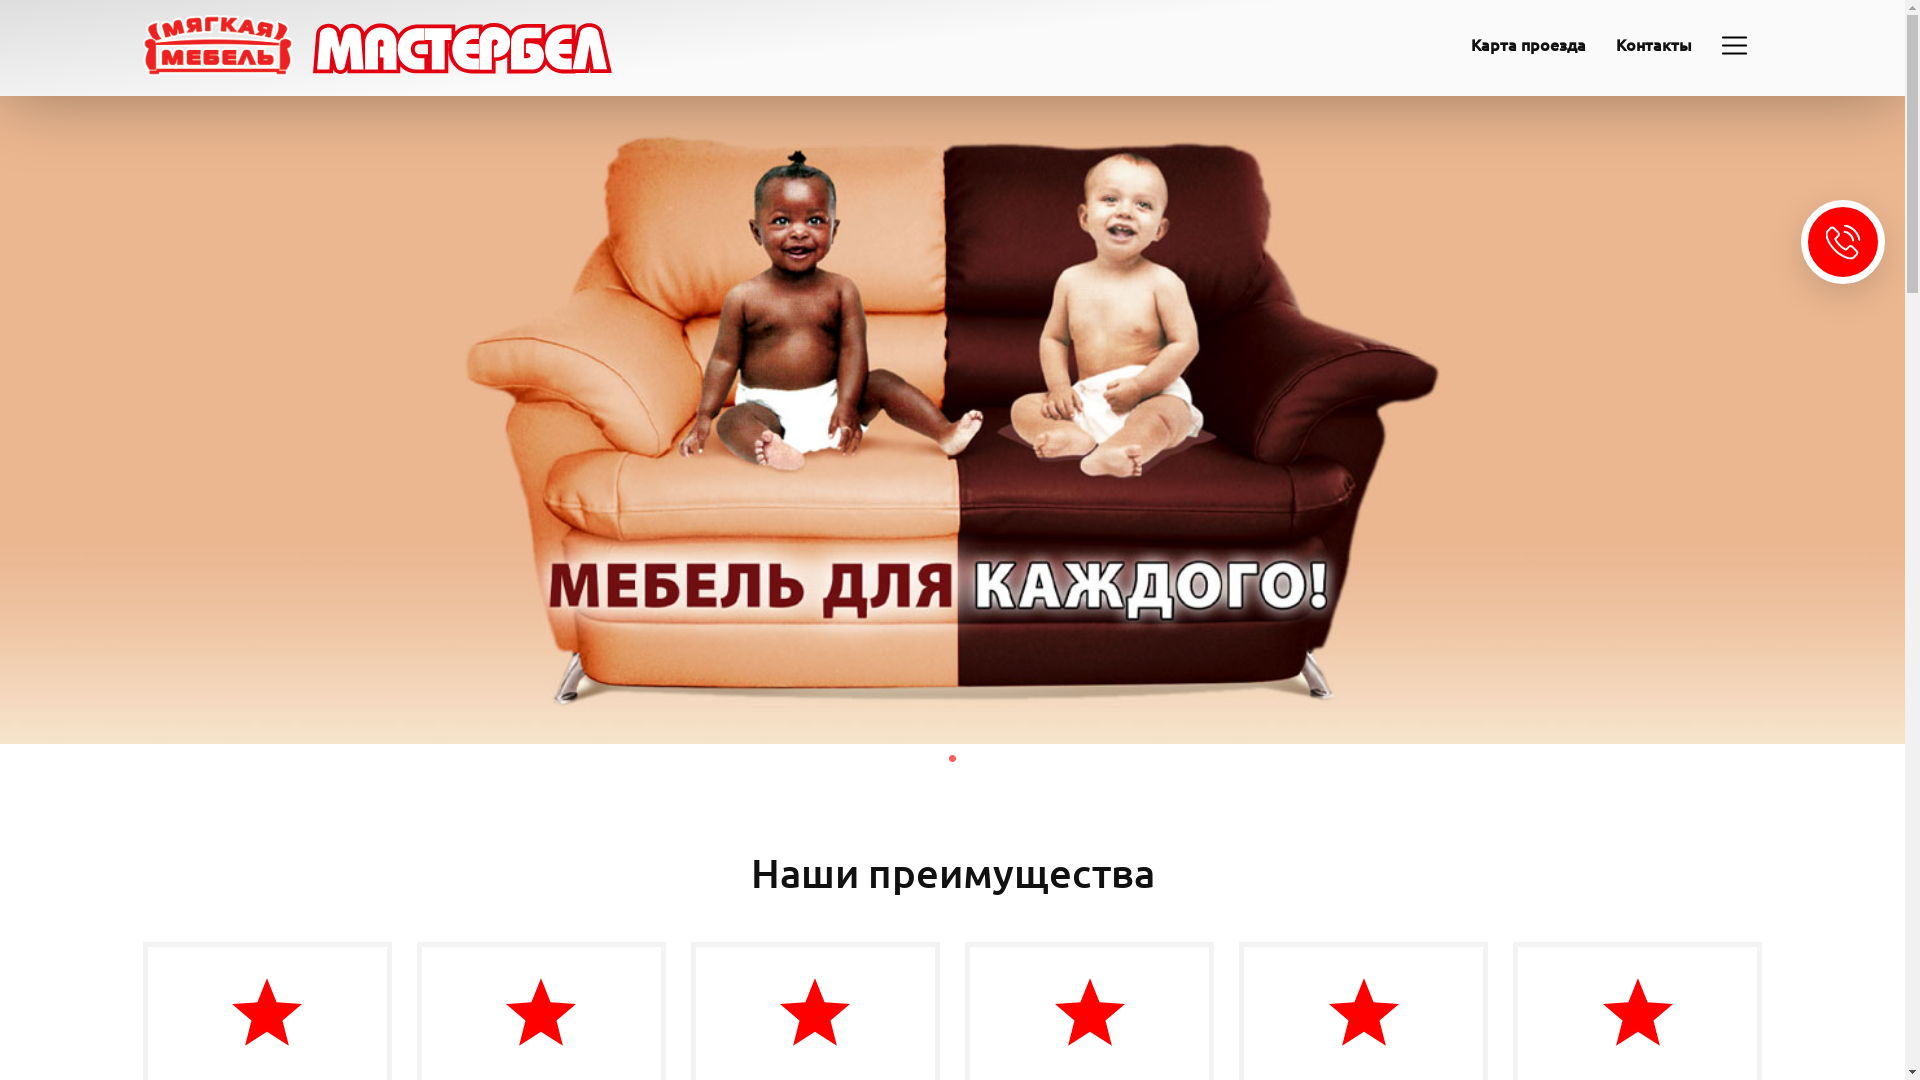  What do you see at coordinates (952, 759) in the screenshot?
I see `1` at bounding box center [952, 759].